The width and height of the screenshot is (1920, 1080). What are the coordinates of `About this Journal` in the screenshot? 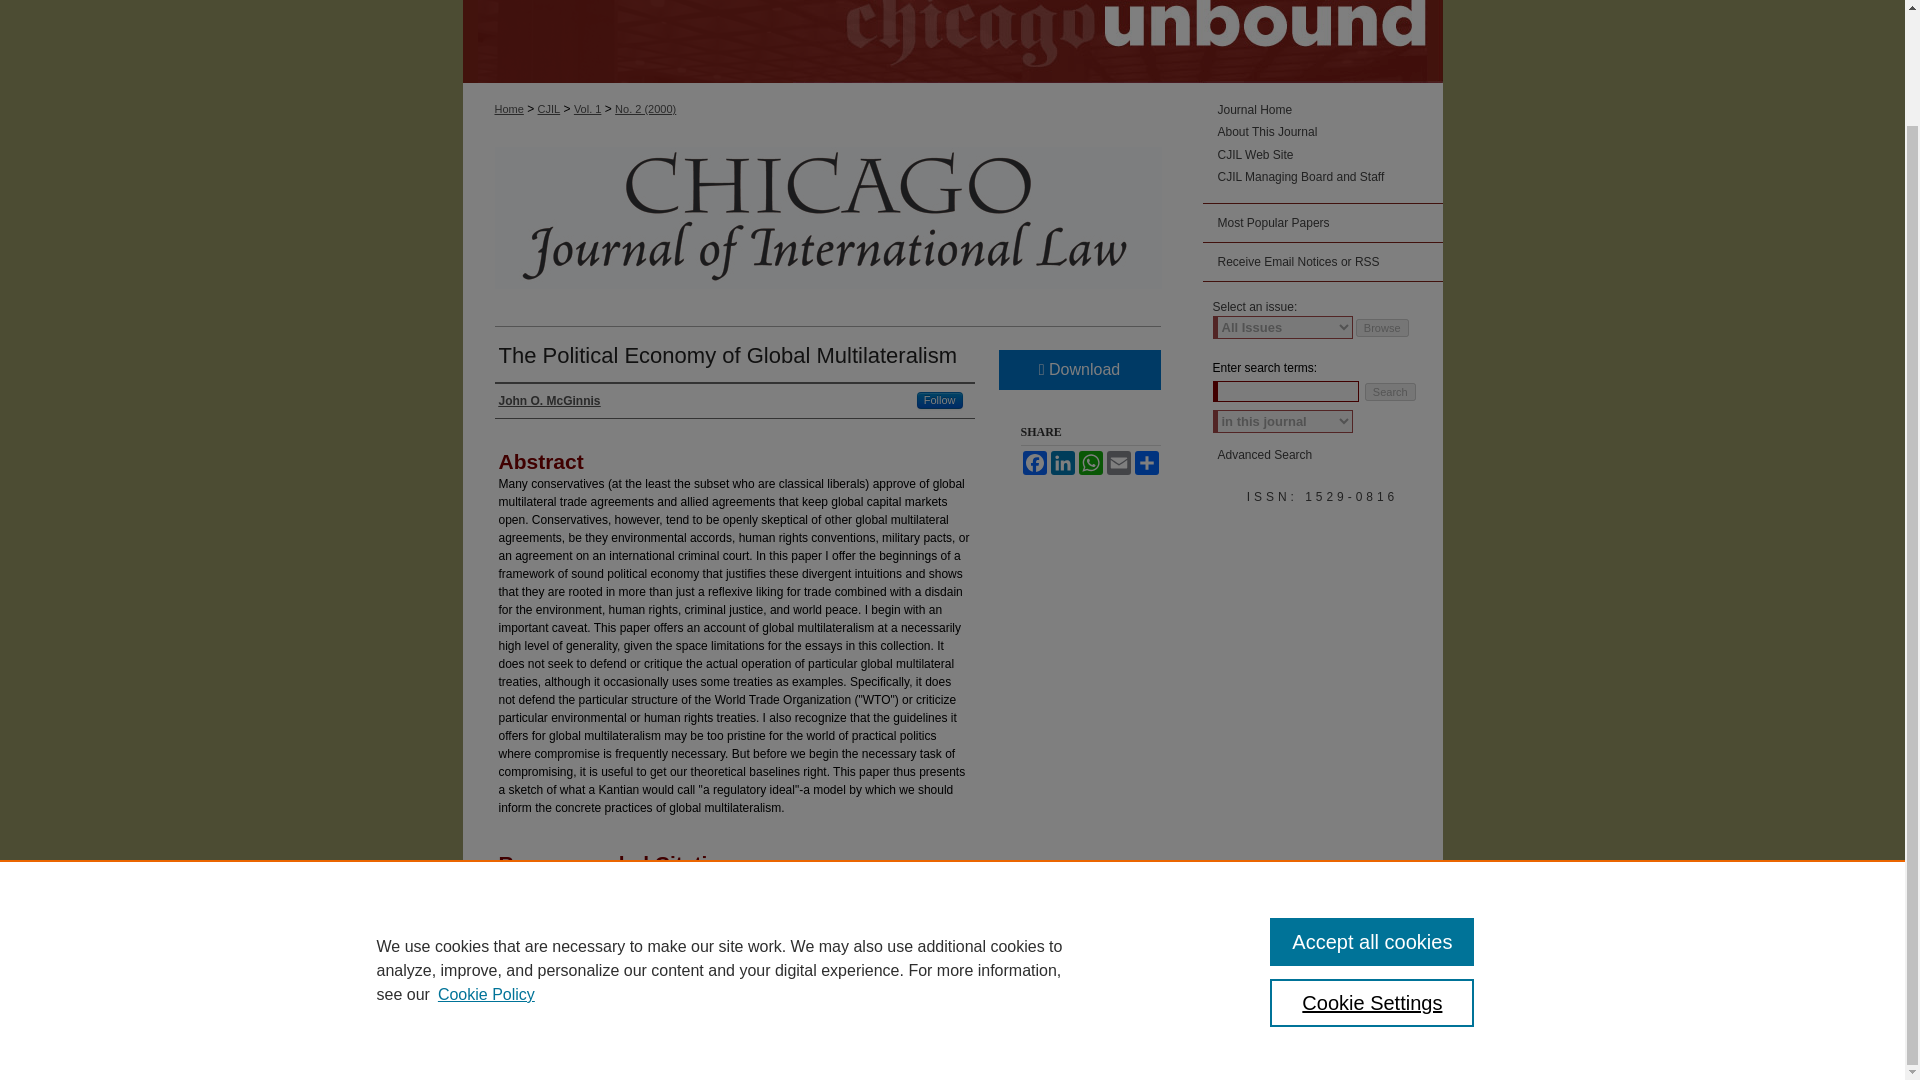 It's located at (1330, 132).